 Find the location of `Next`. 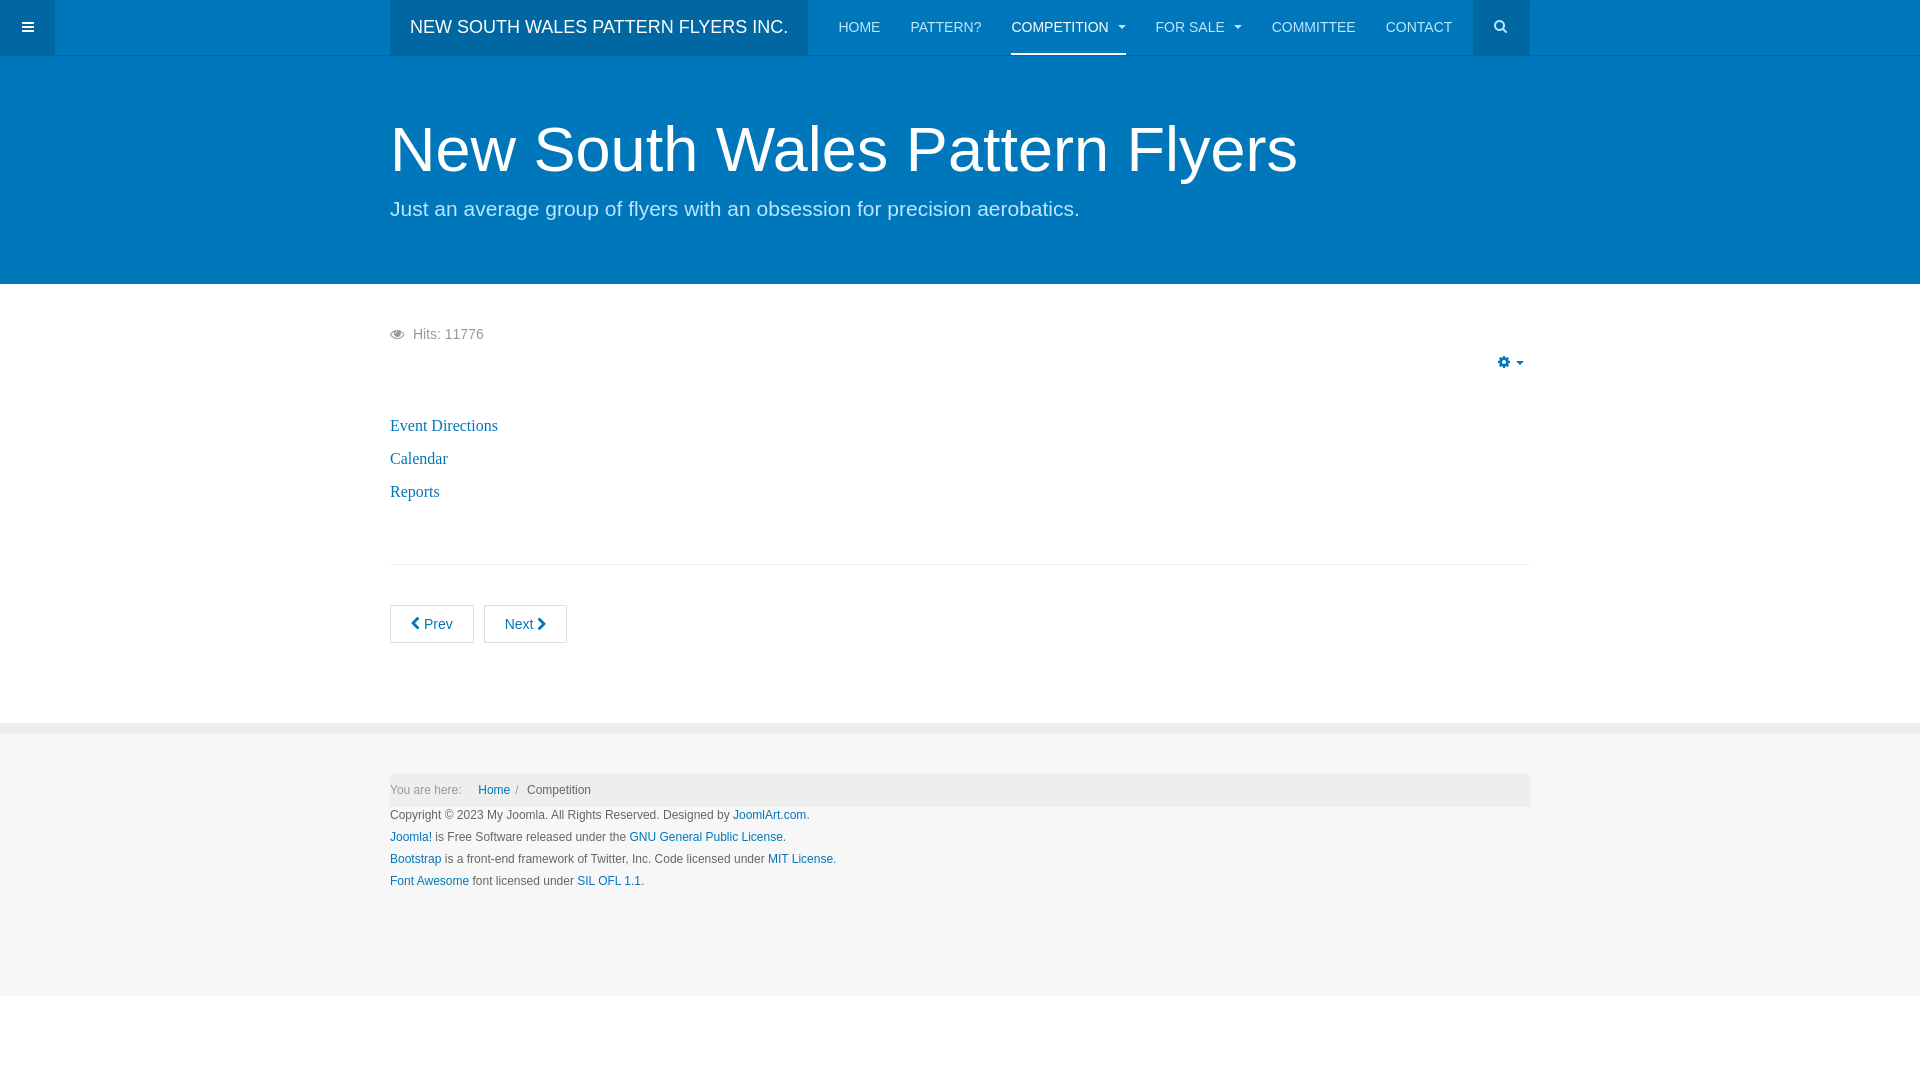

Next is located at coordinates (526, 624).